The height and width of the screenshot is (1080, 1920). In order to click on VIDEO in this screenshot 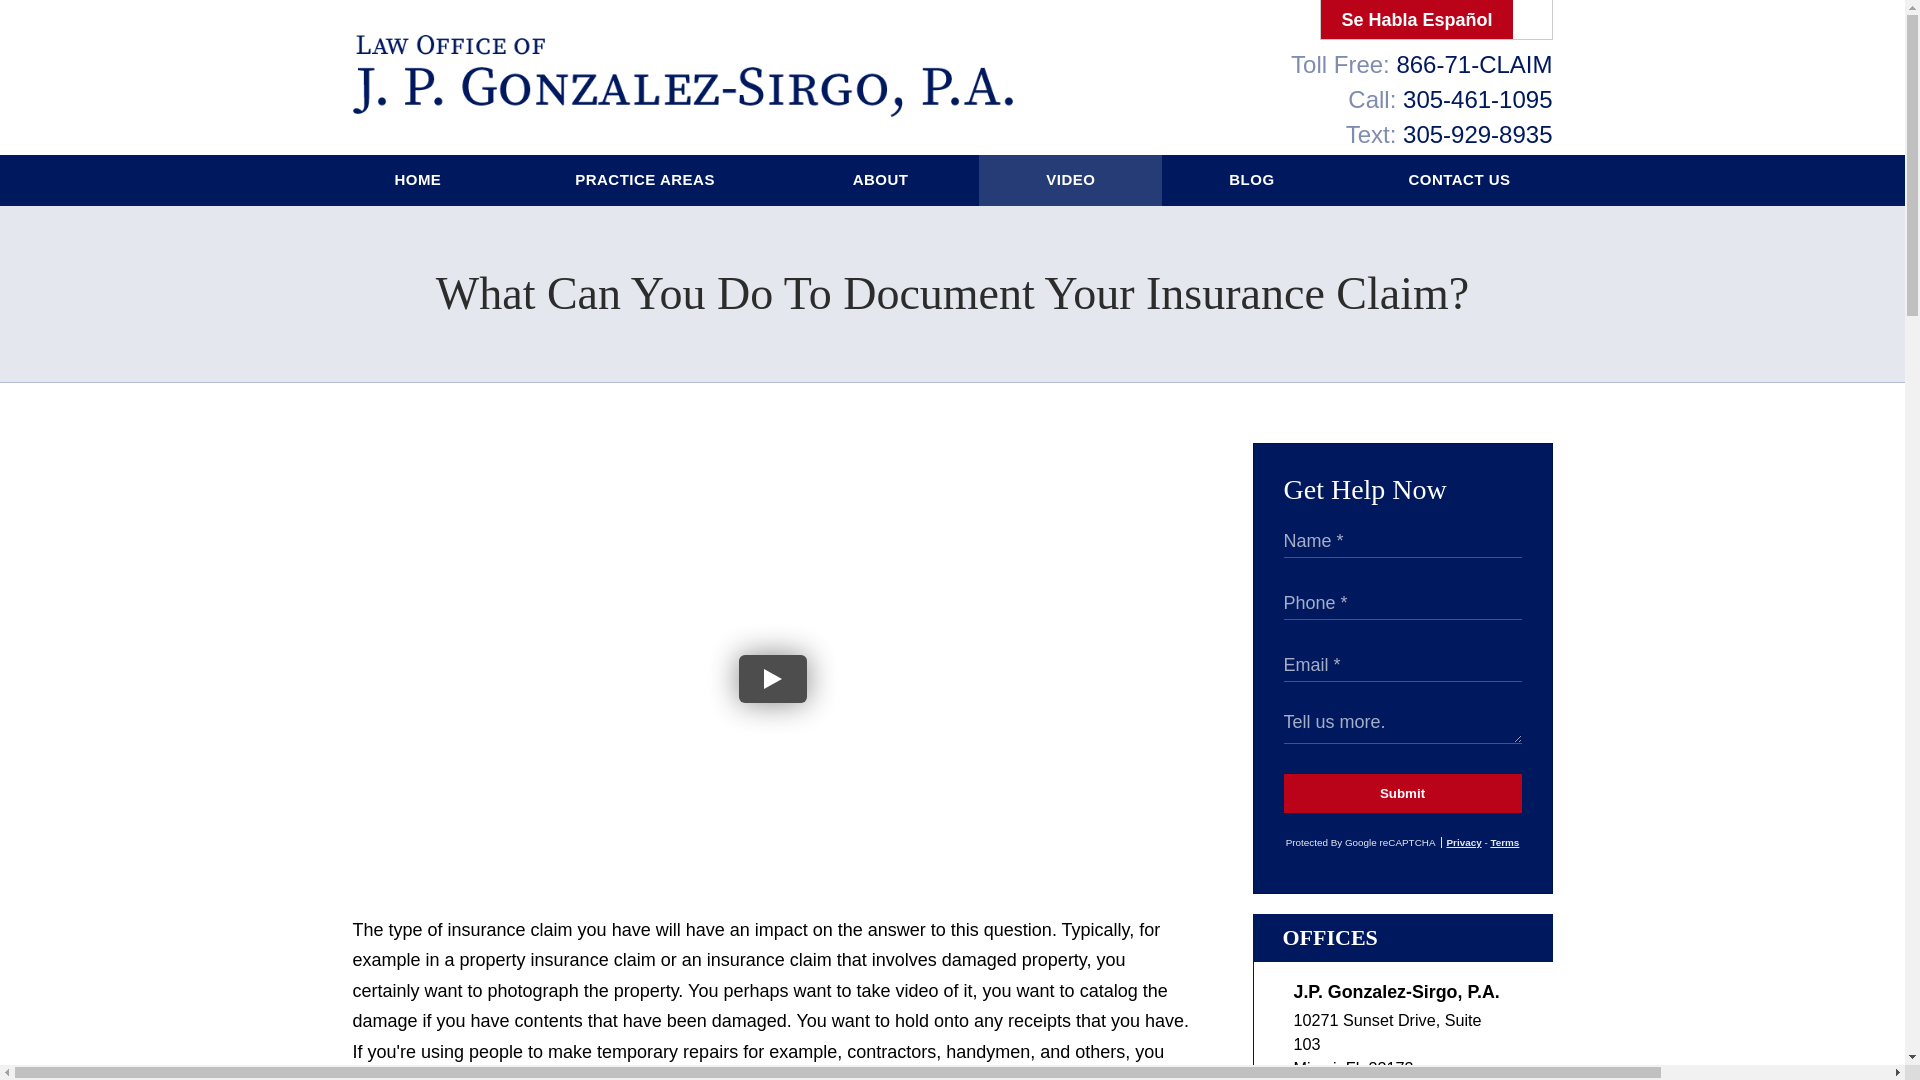, I will do `click(1070, 180)`.